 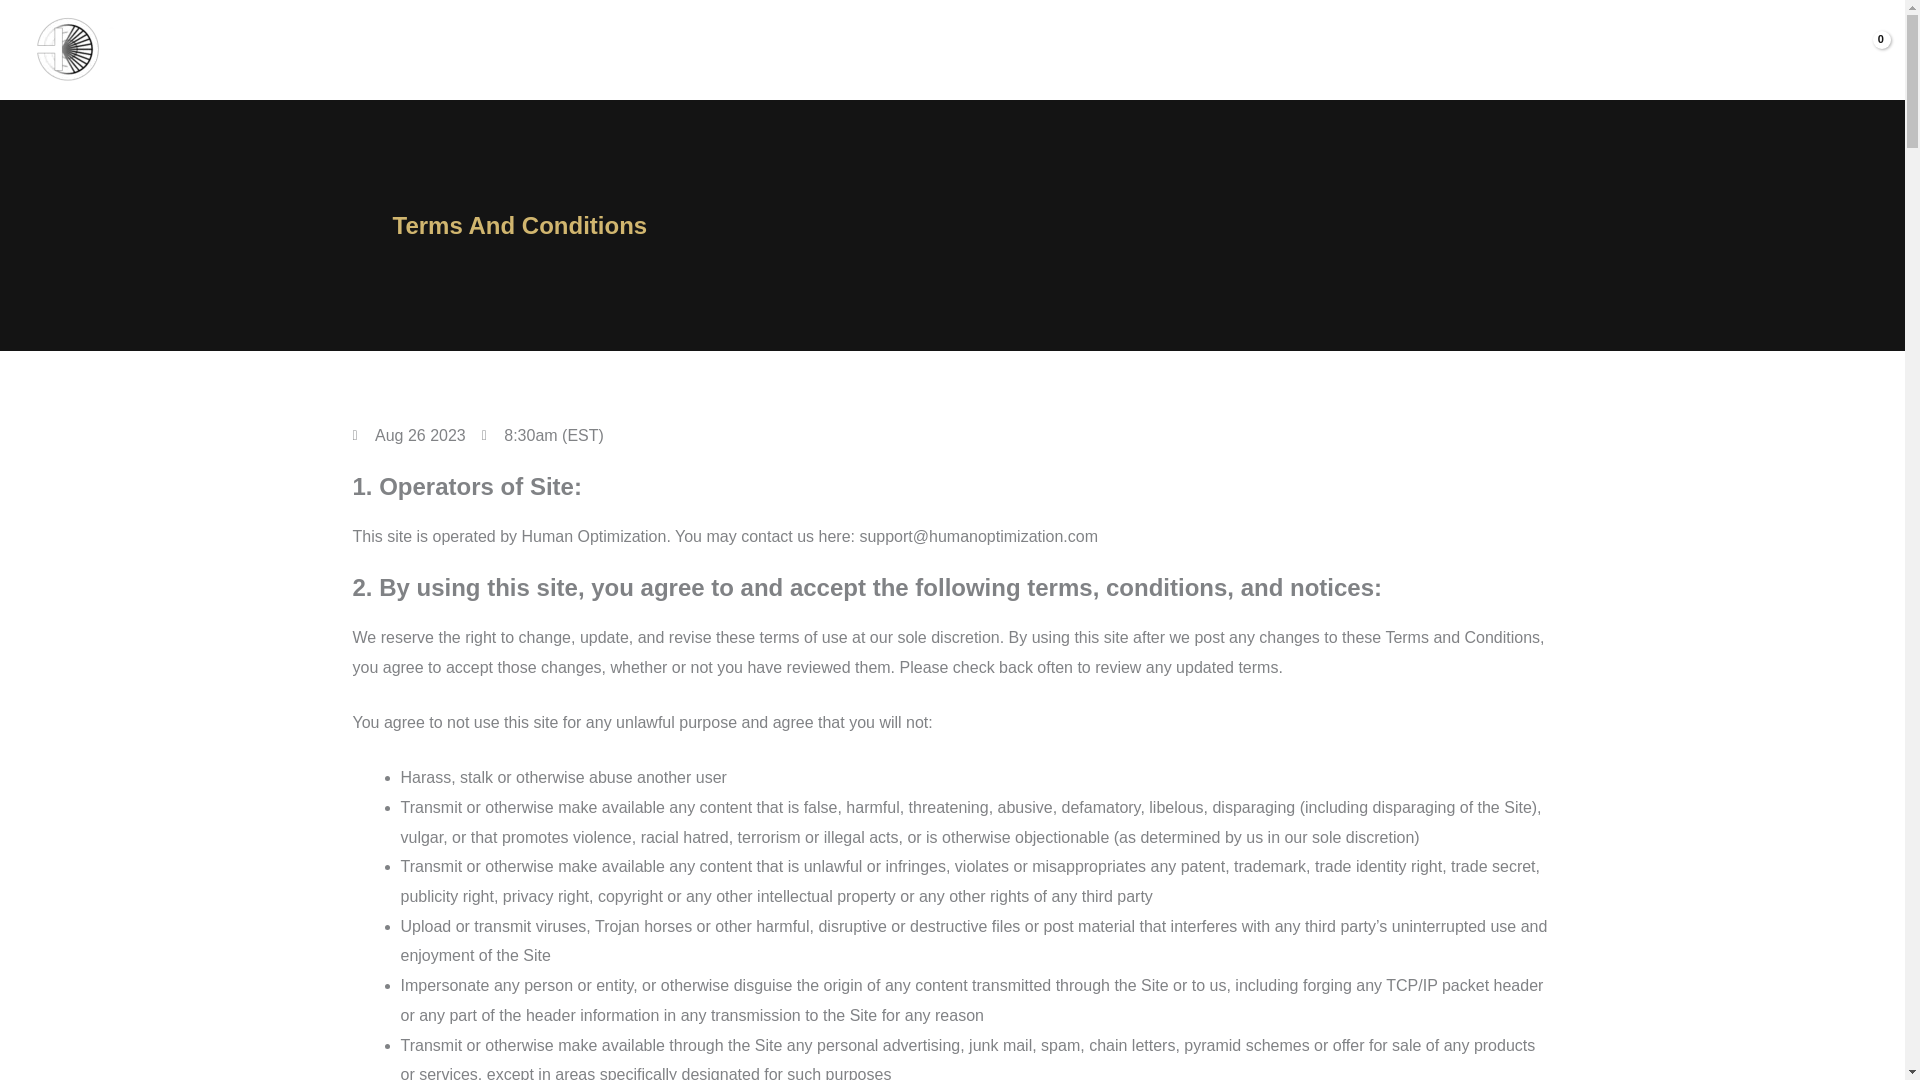 What do you see at coordinates (1364, 52) in the screenshot?
I see `HOME` at bounding box center [1364, 52].